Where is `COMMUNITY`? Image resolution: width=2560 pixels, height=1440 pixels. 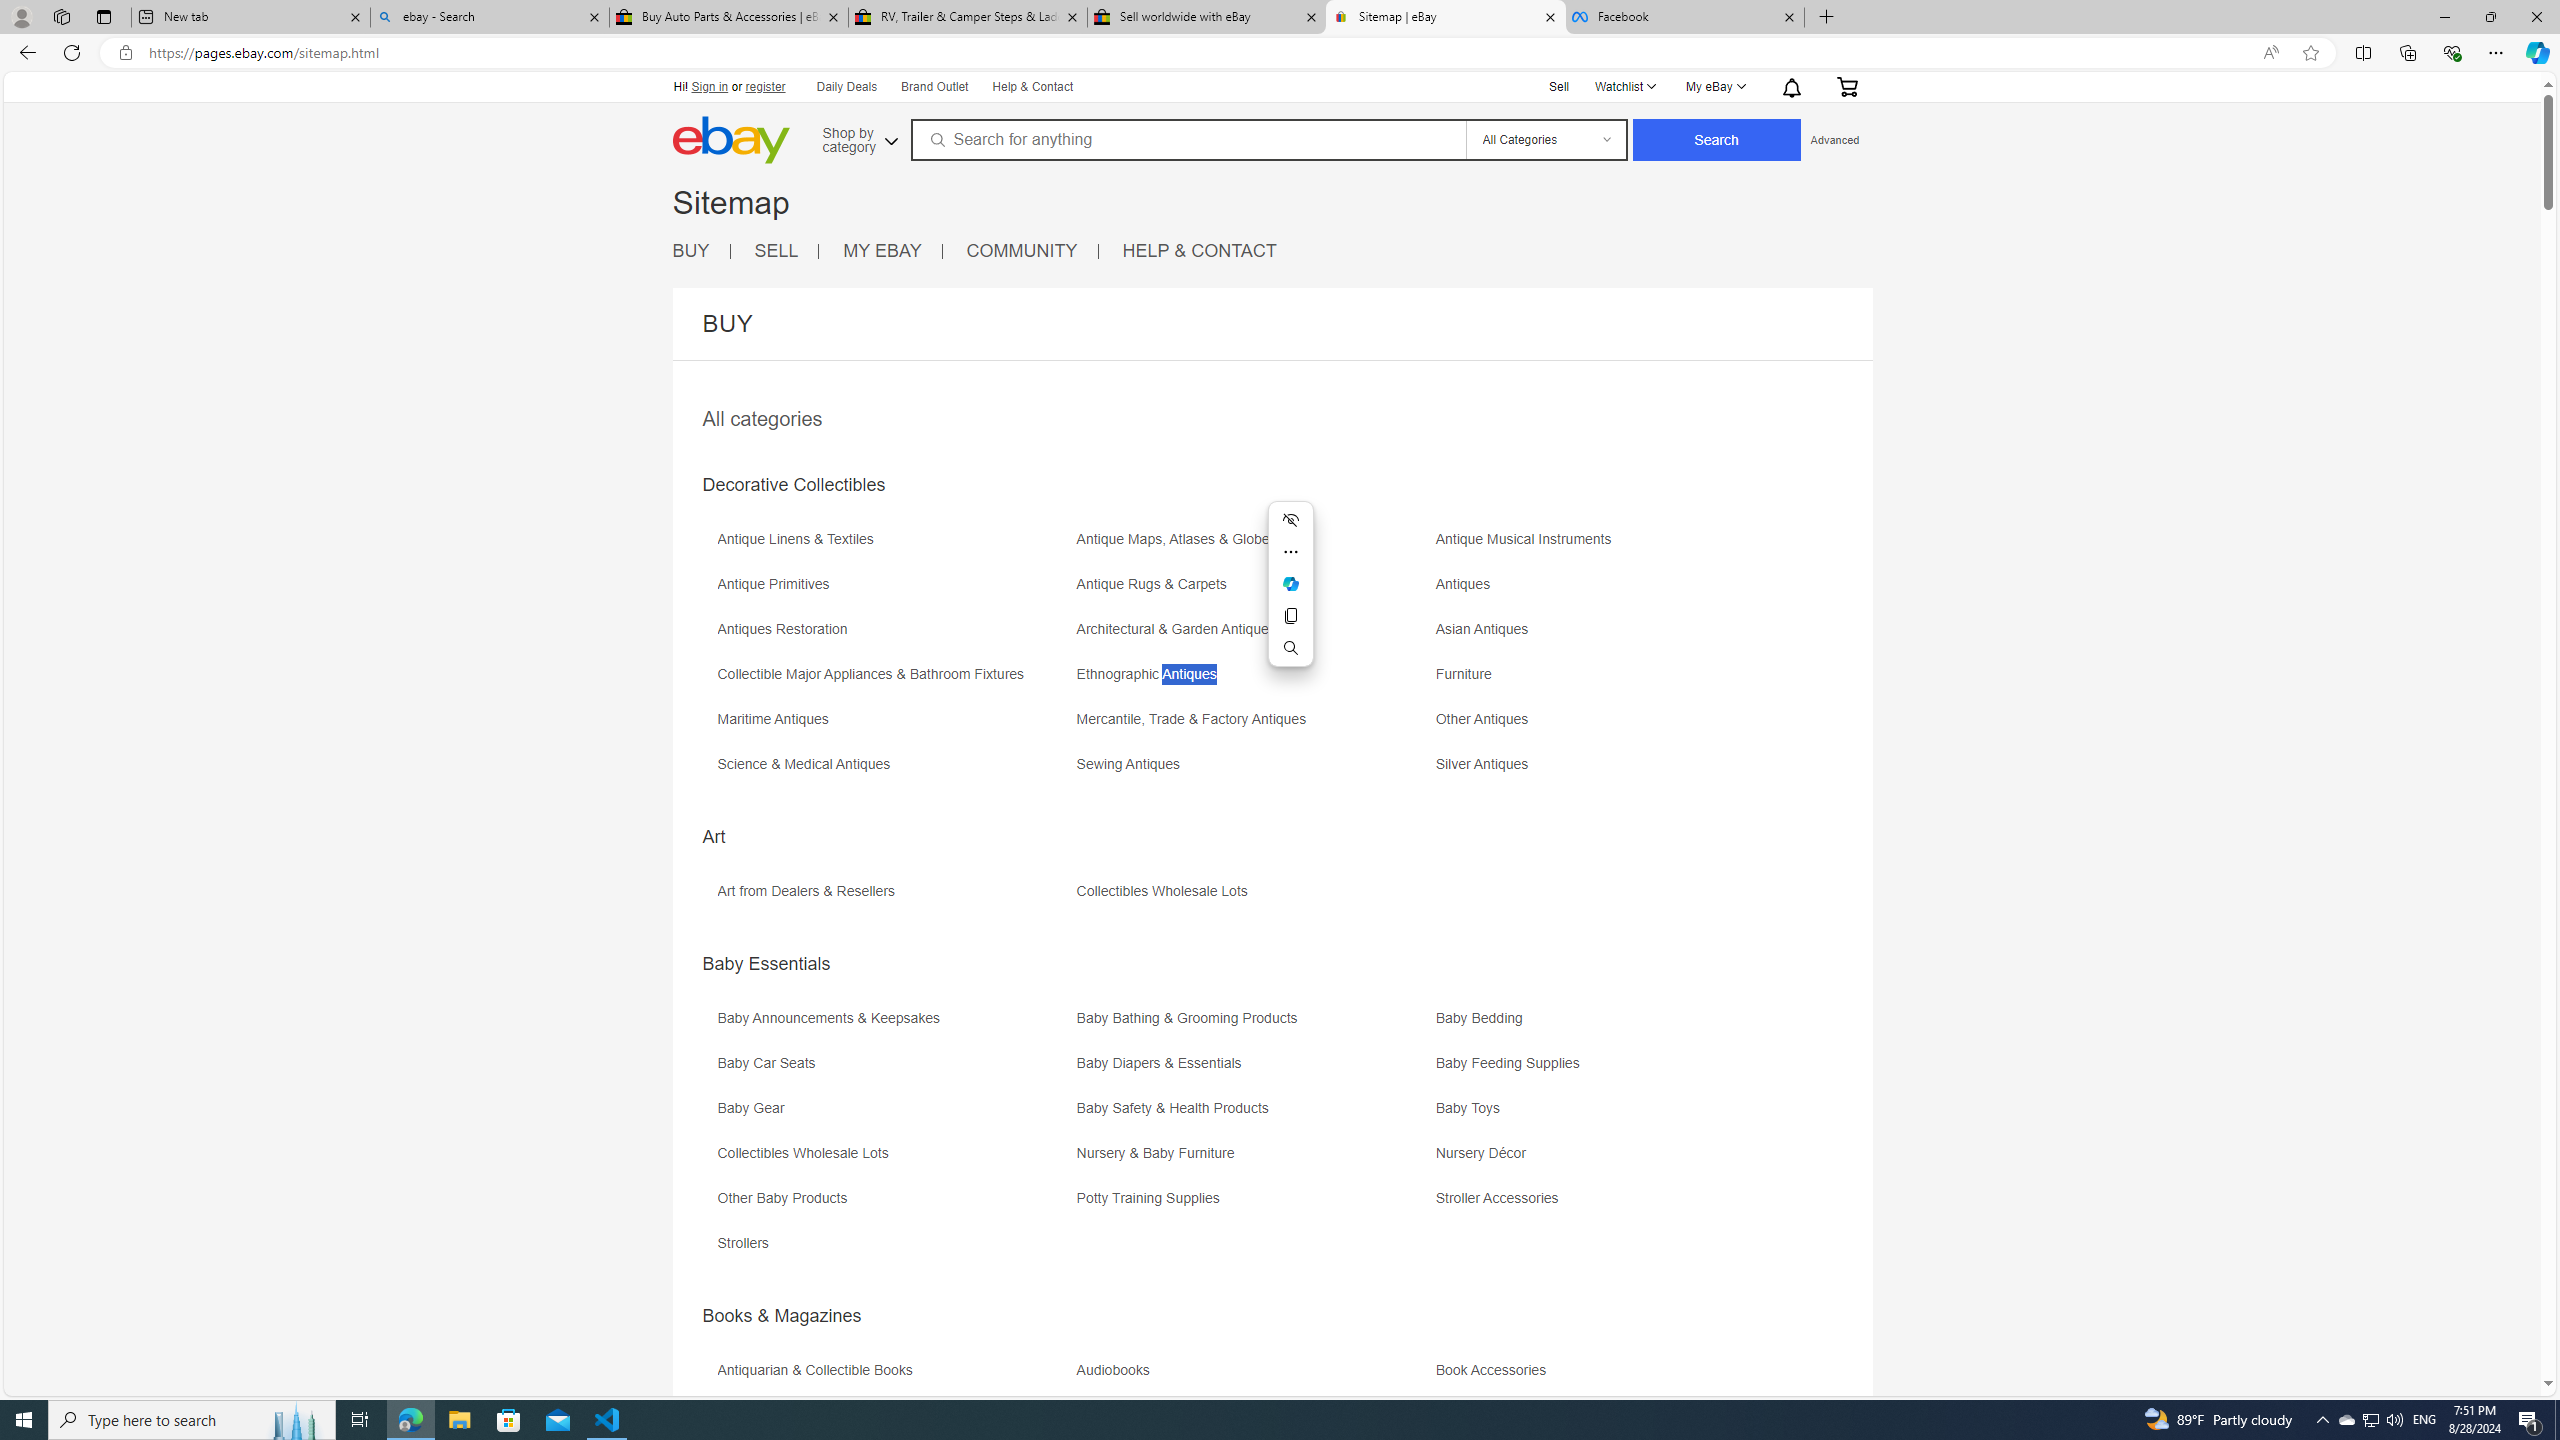 COMMUNITY is located at coordinates (1032, 251).